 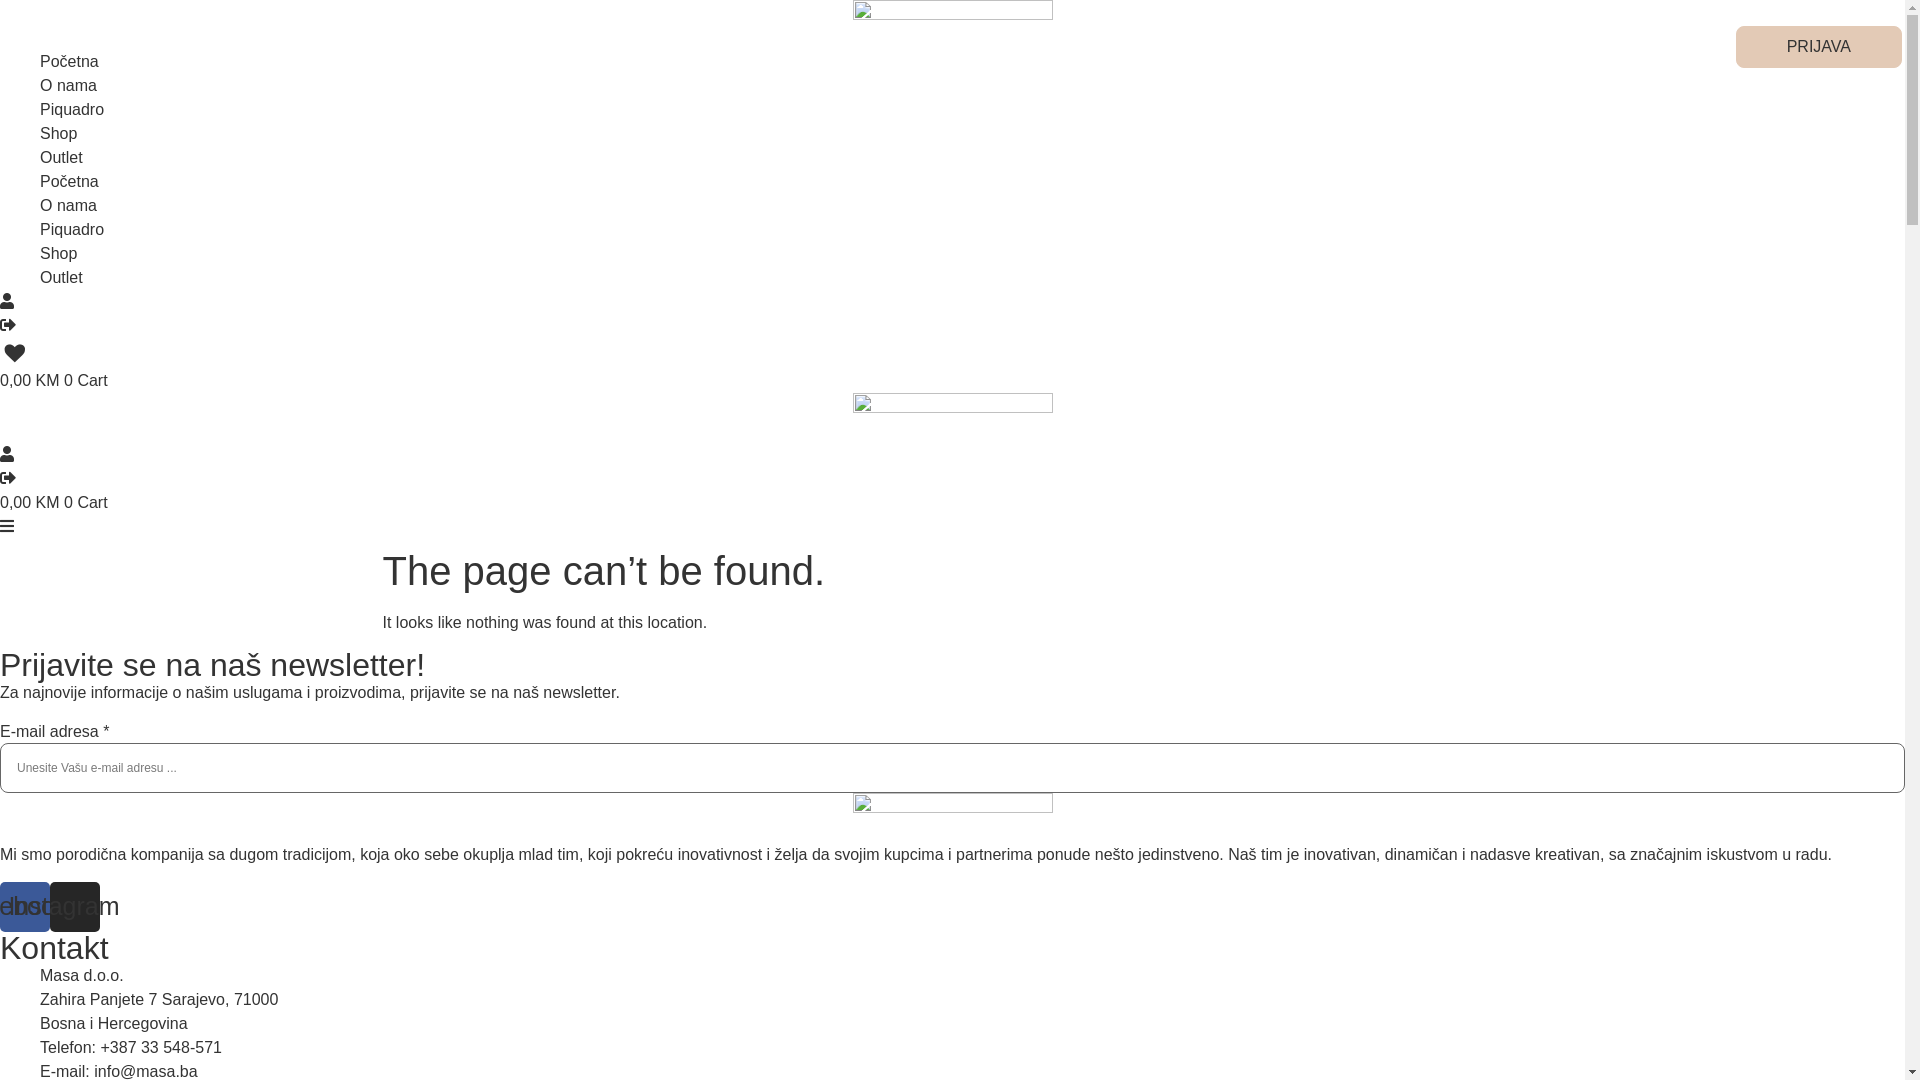 I want to click on Piquadro, so click(x=72, y=230).